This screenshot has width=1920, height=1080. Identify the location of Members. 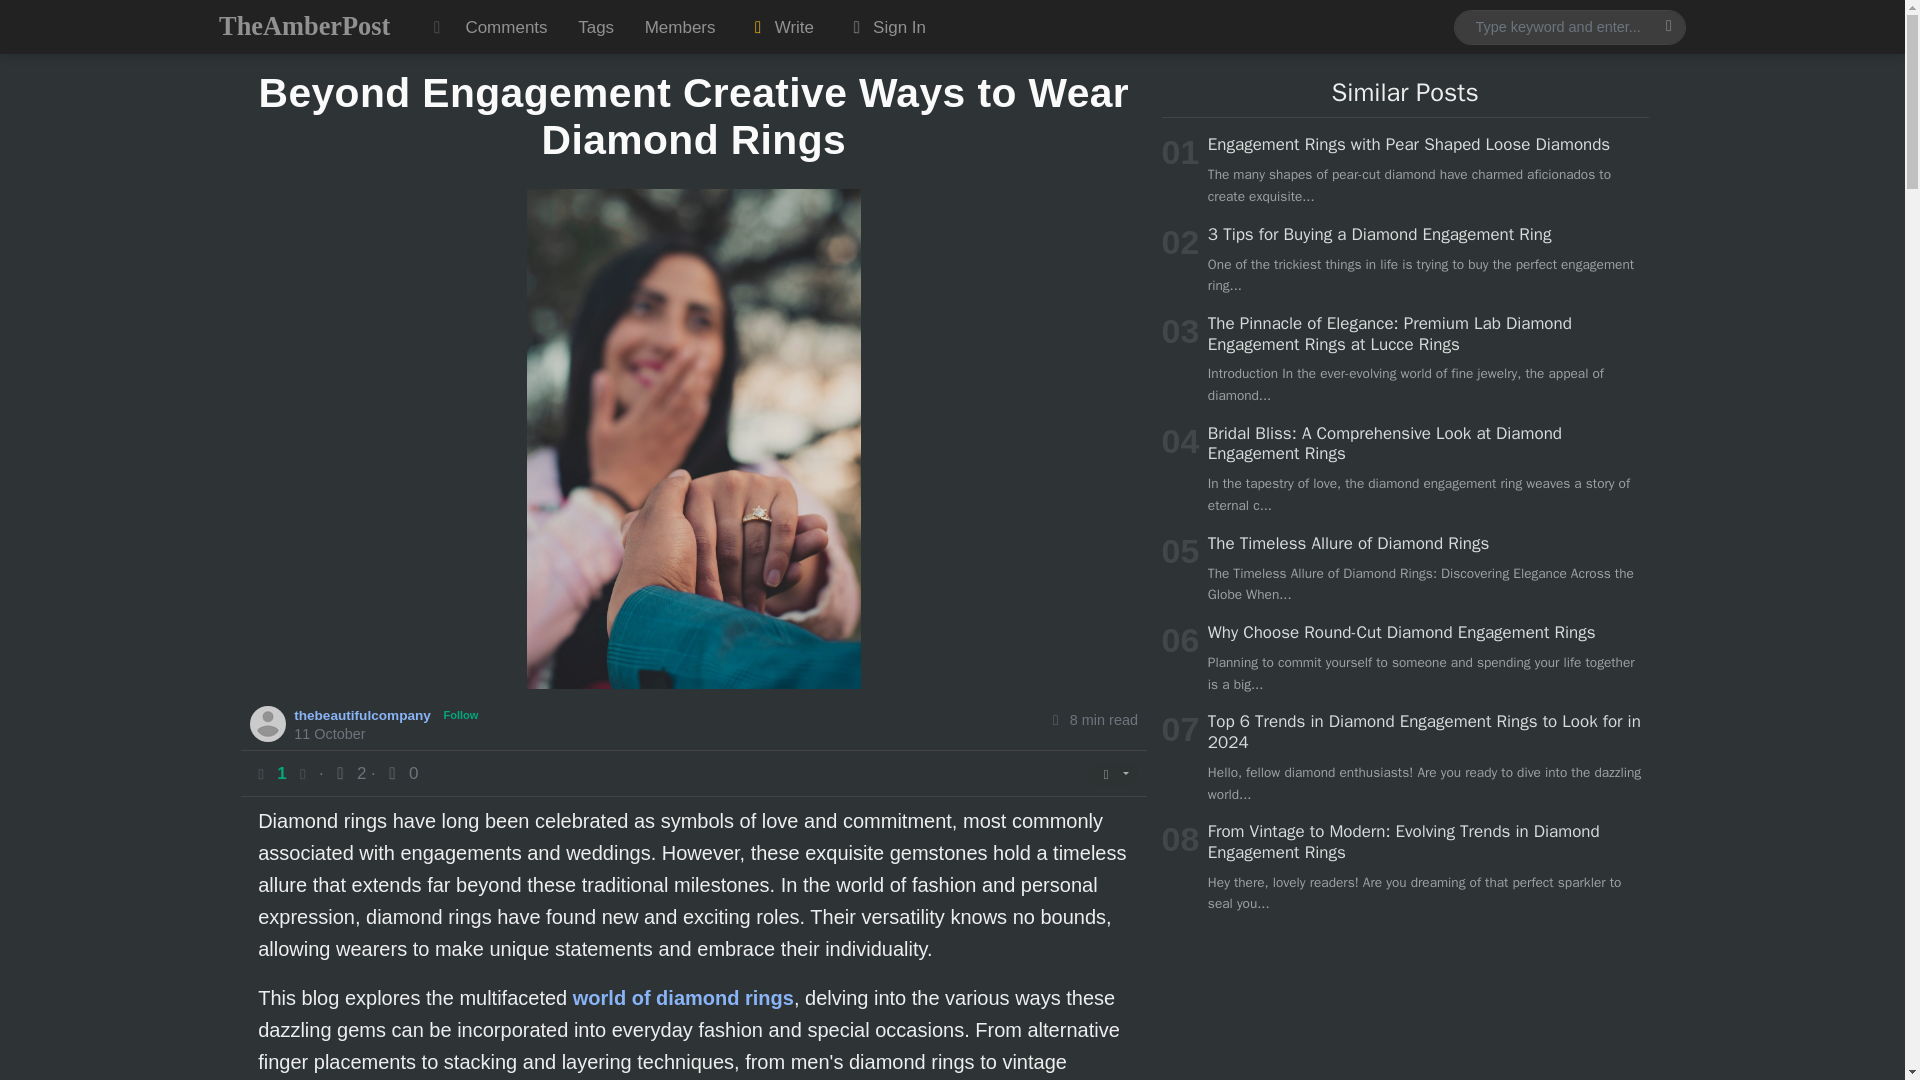
(679, 27).